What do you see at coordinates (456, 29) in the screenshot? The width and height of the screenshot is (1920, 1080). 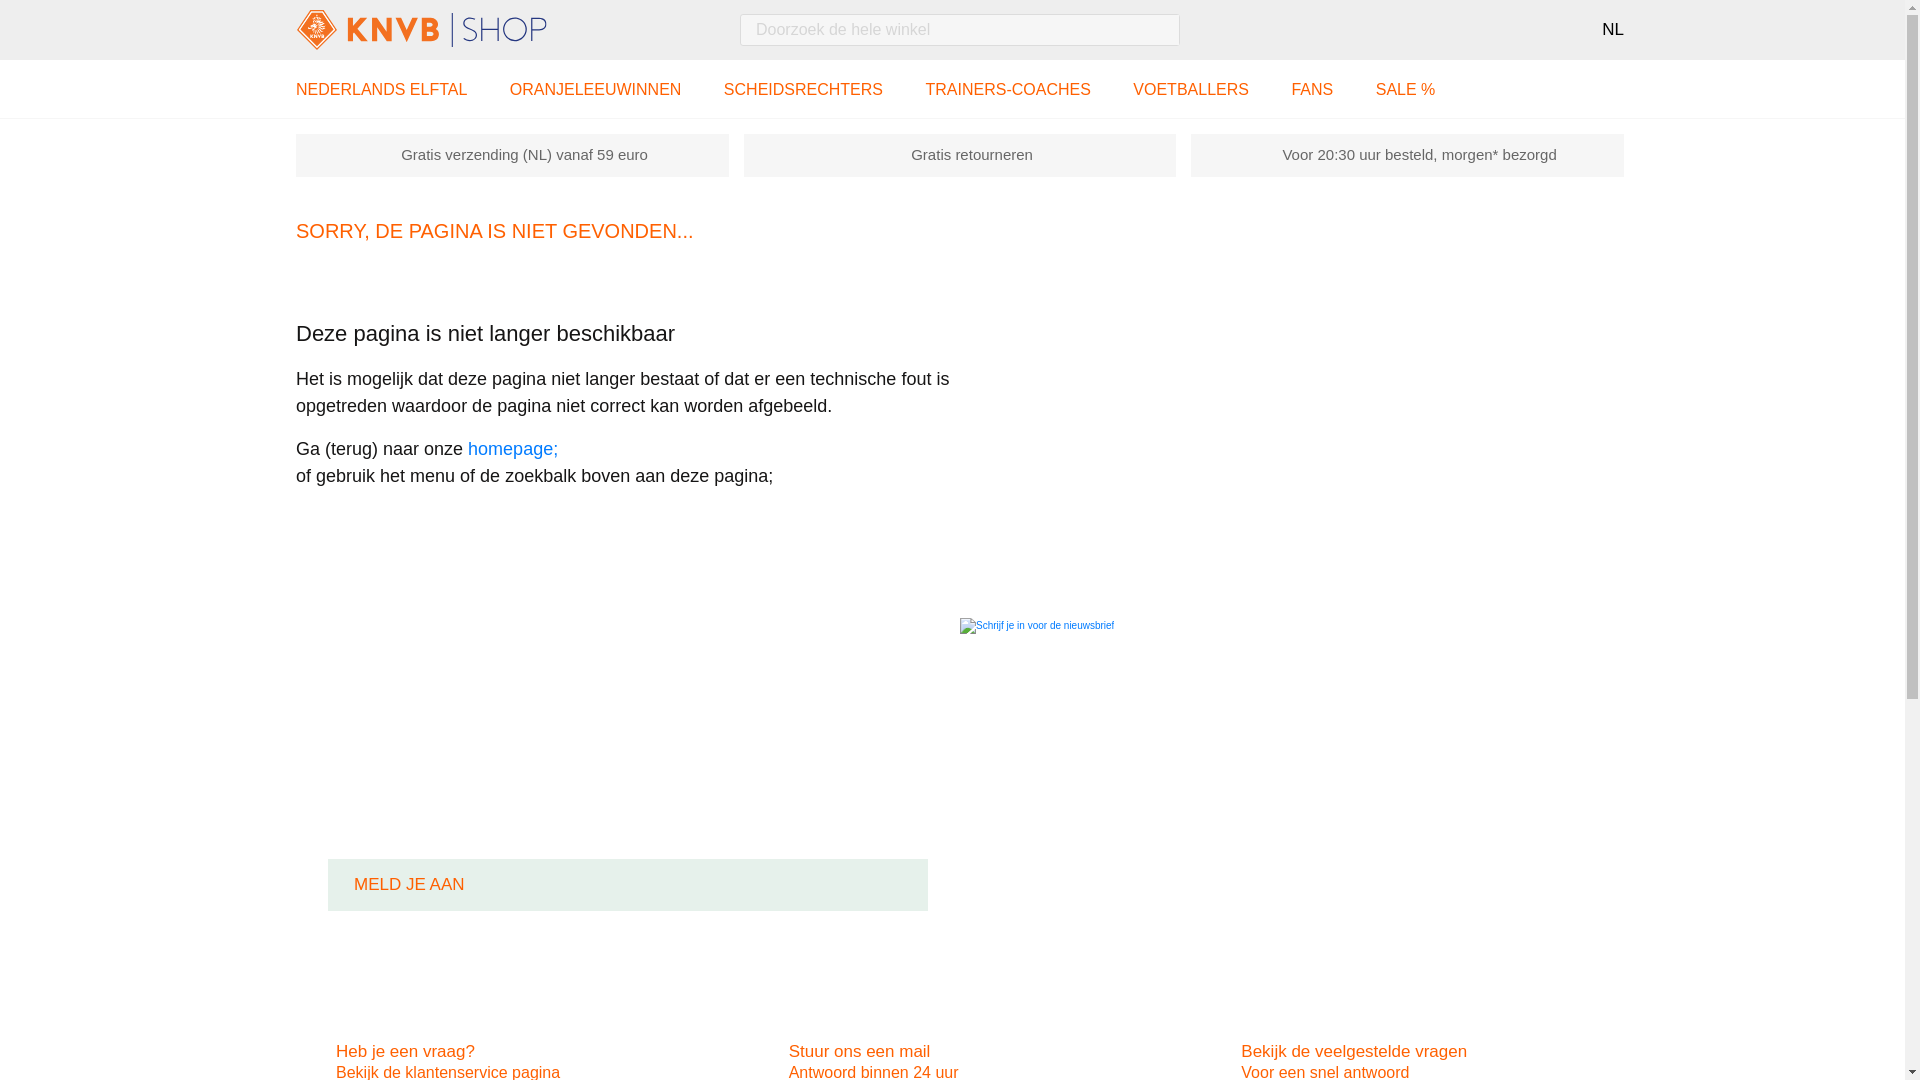 I see `KNVBshop.nl` at bounding box center [456, 29].